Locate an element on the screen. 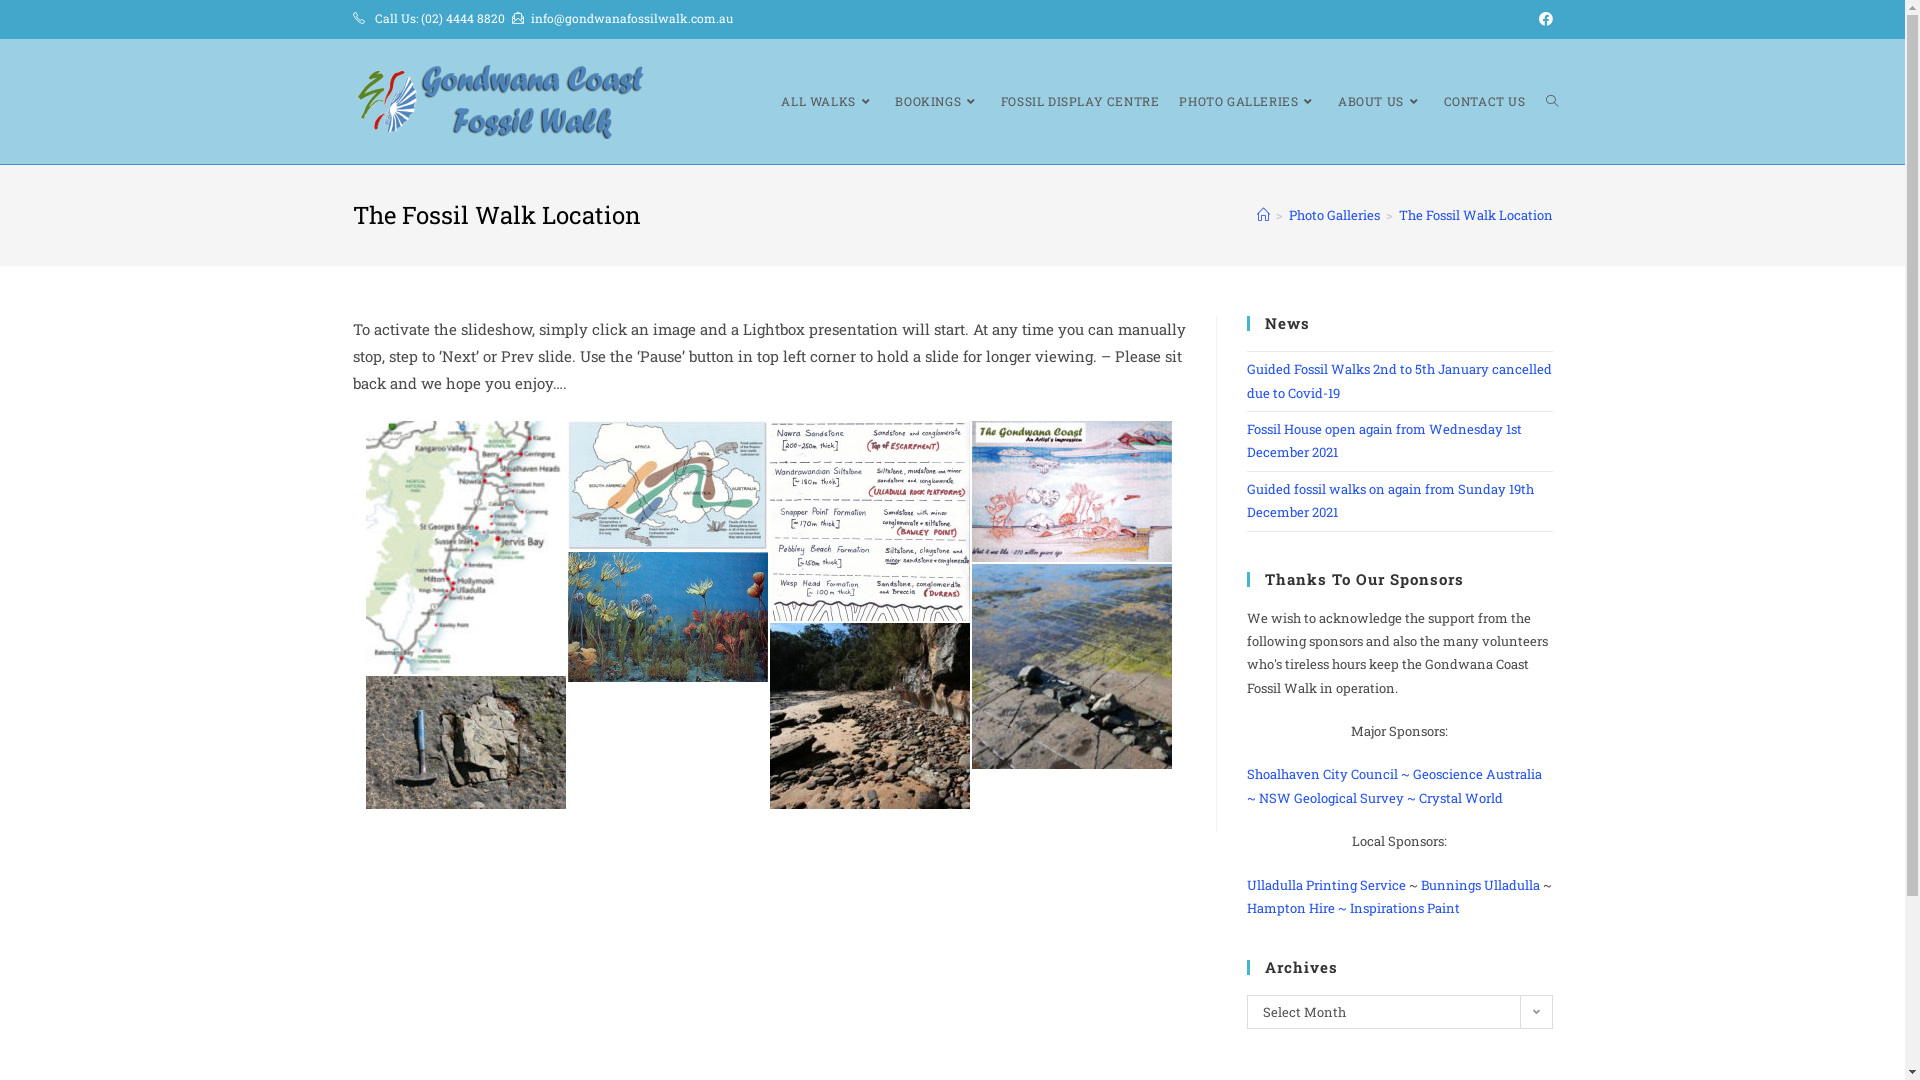 This screenshot has height=1080, width=1920. Shoalhaven City Council ~ is located at coordinates (1328, 774).